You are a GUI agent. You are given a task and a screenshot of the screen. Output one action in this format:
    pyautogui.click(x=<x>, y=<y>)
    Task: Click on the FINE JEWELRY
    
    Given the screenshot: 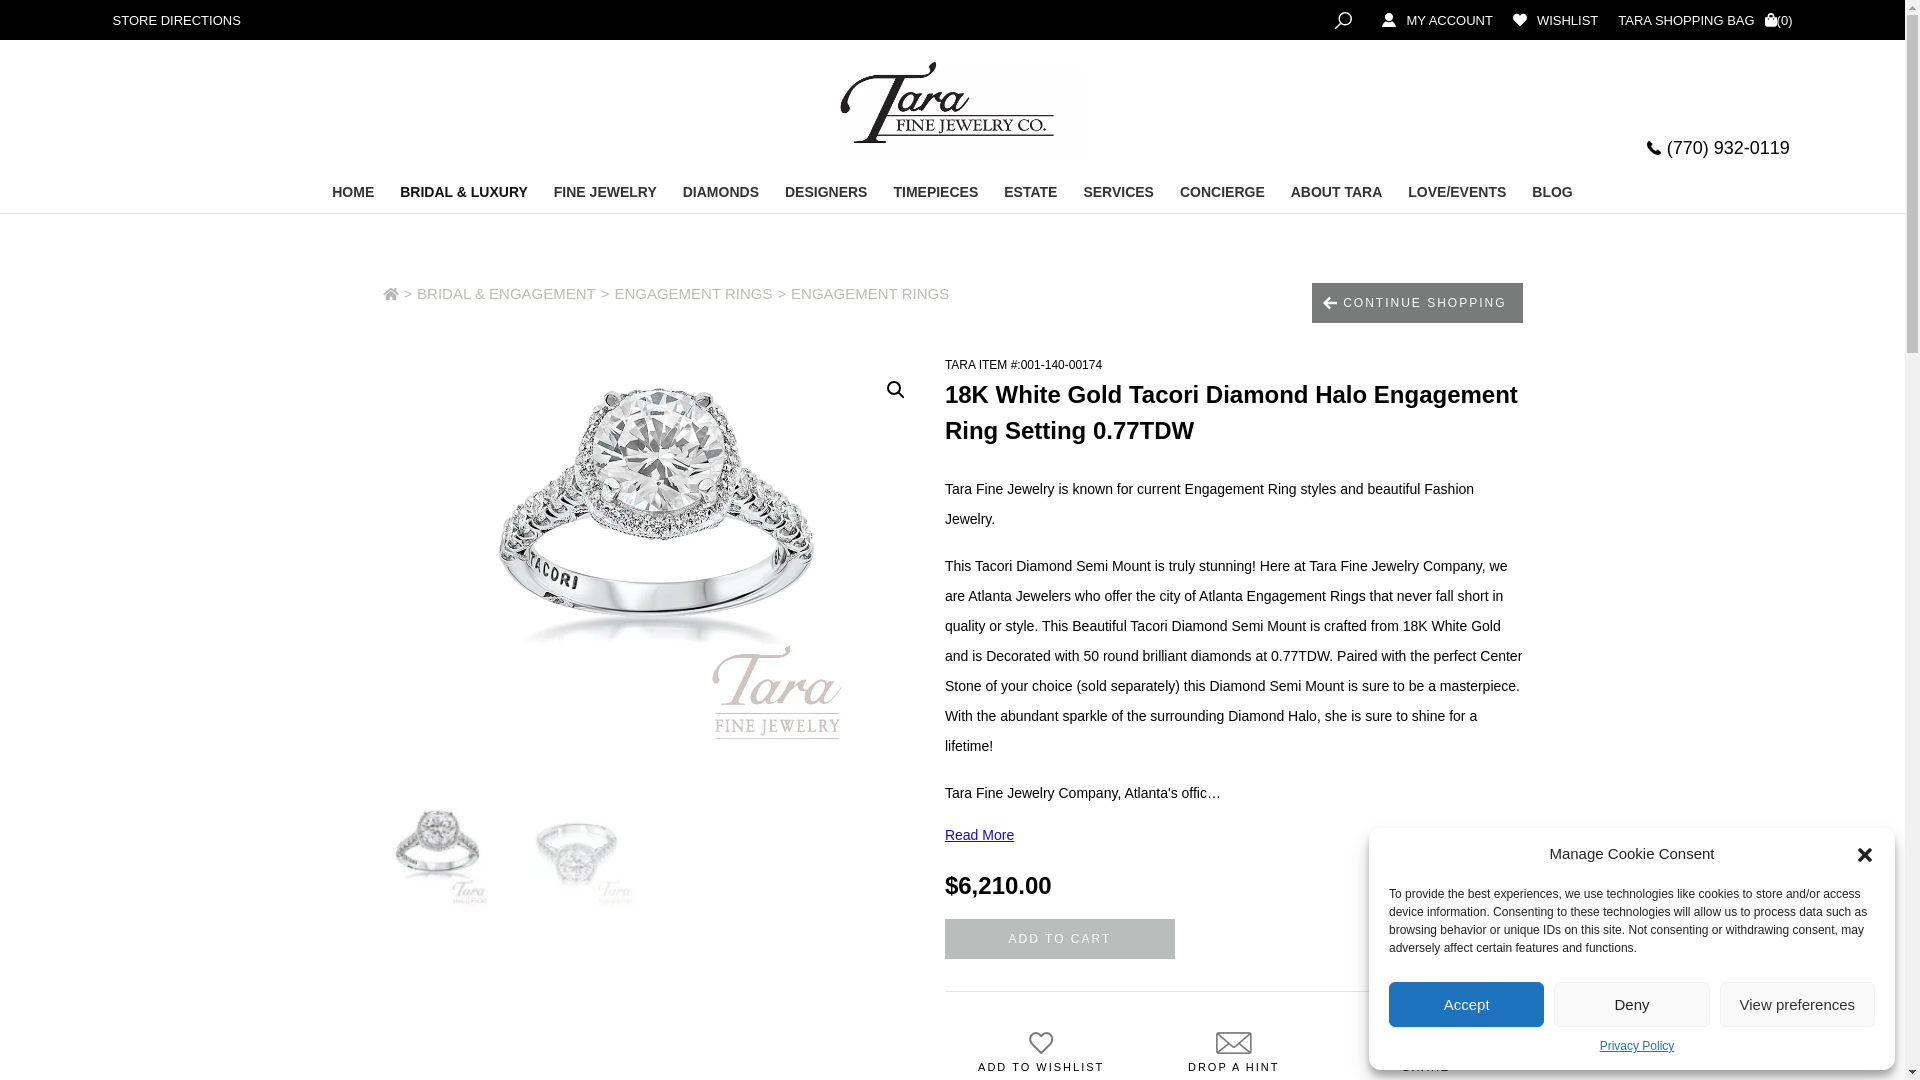 What is the action you would take?
    pyautogui.click(x=606, y=194)
    